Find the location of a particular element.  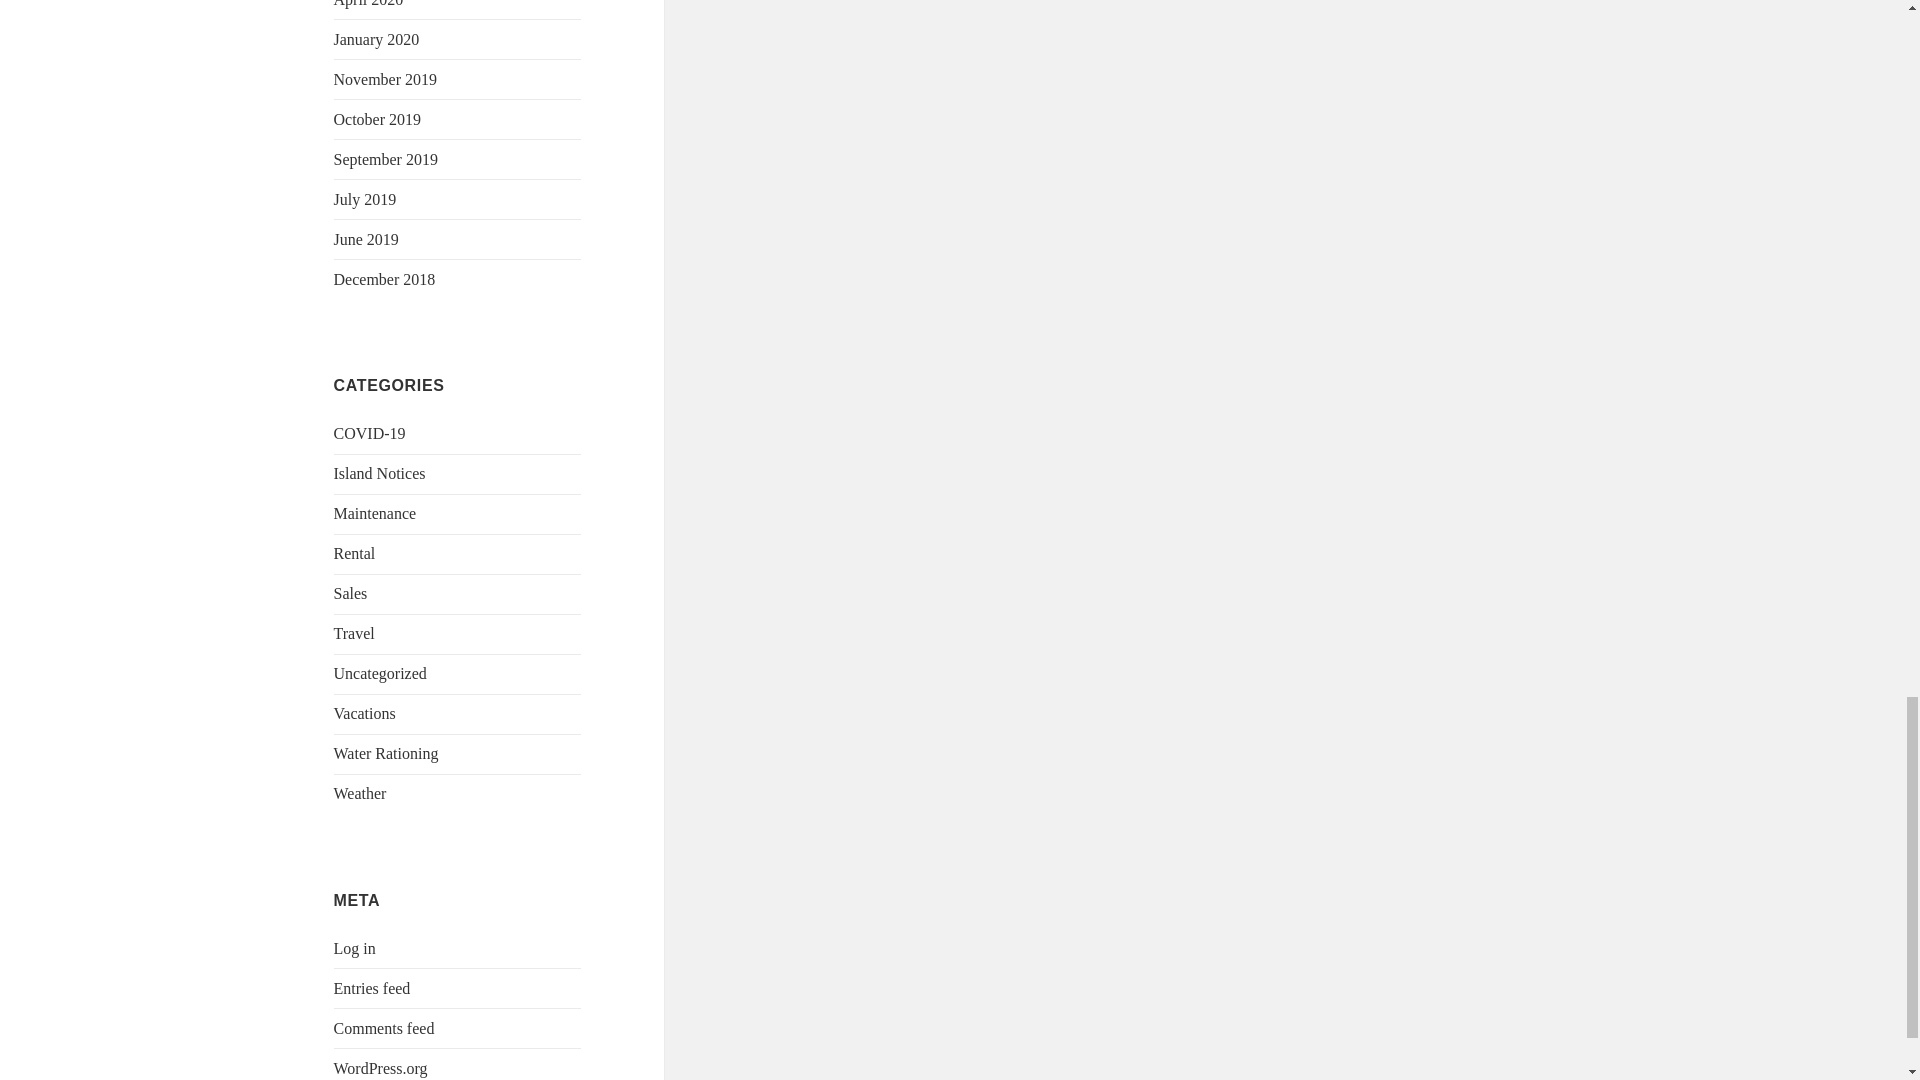

October 2019 is located at coordinates (378, 120).